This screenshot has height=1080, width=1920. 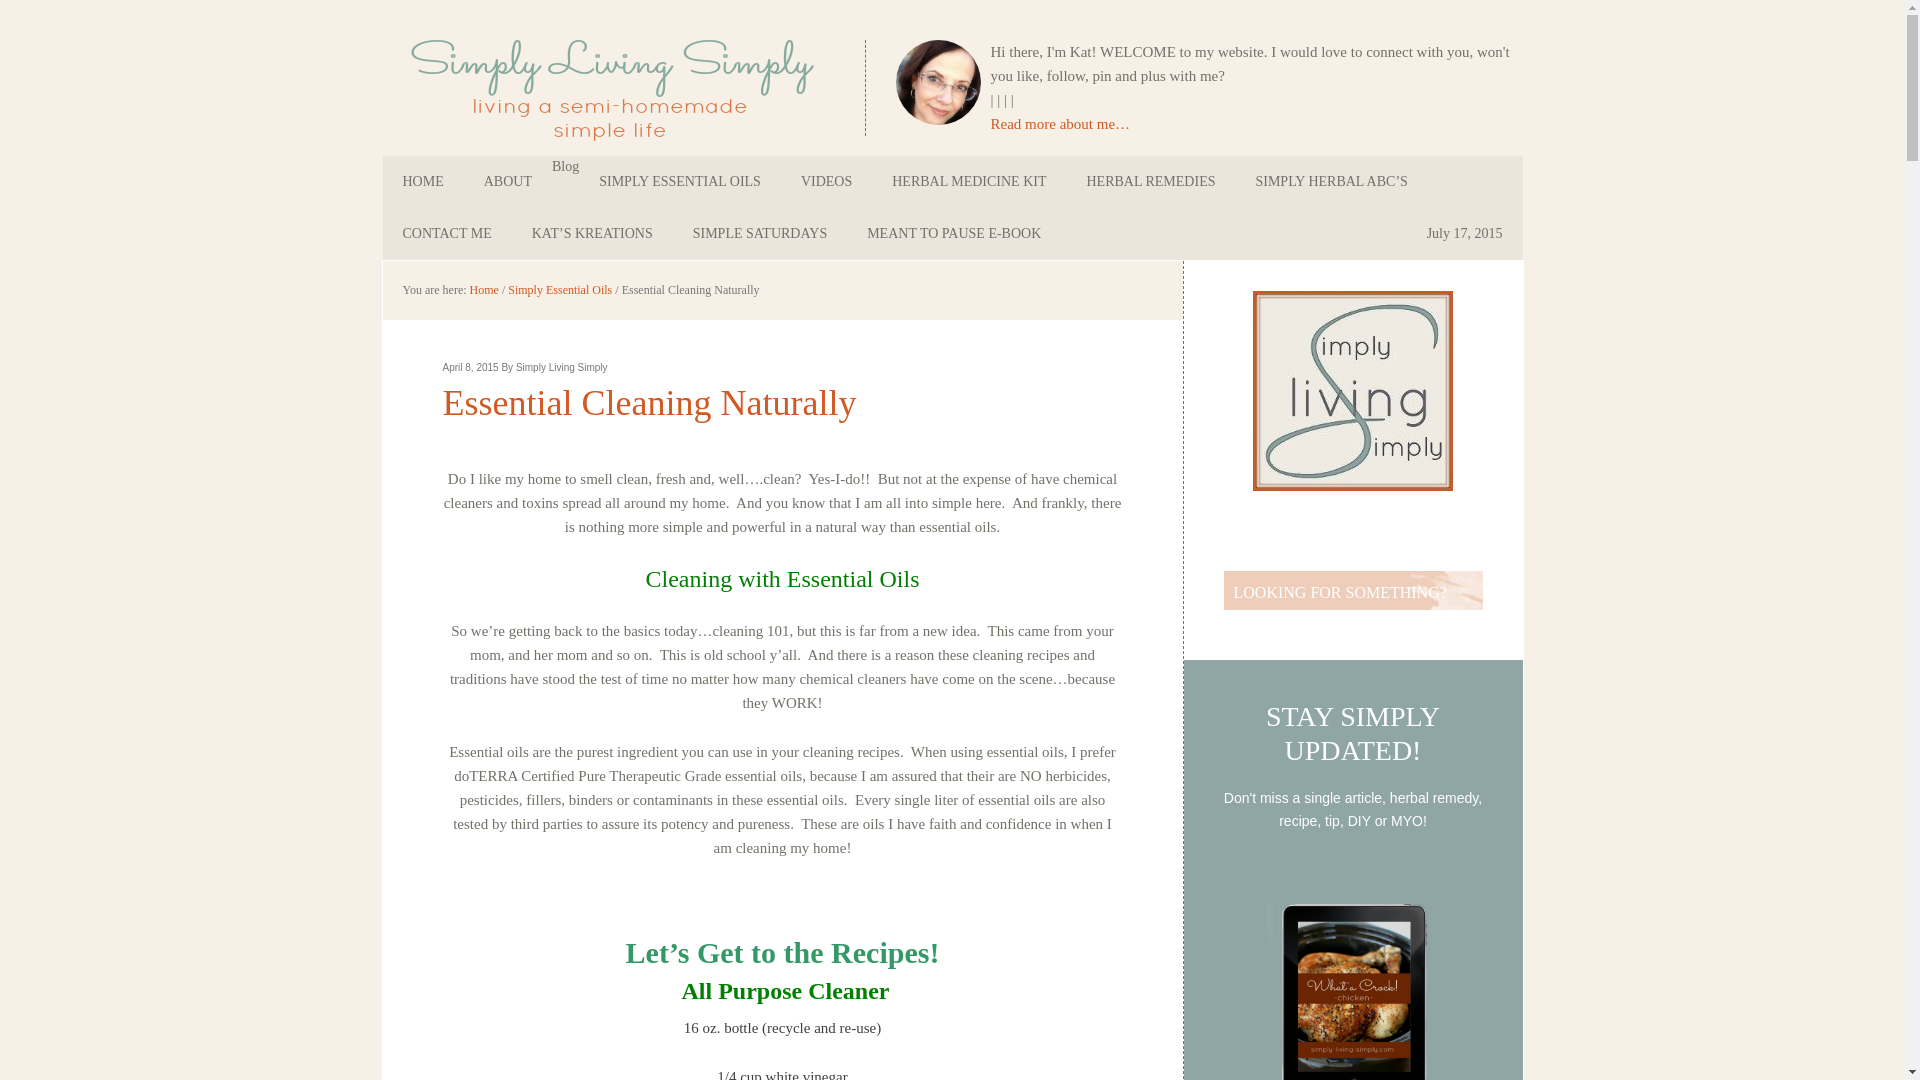 I want to click on Simply Living Simply, so click(x=524, y=44).